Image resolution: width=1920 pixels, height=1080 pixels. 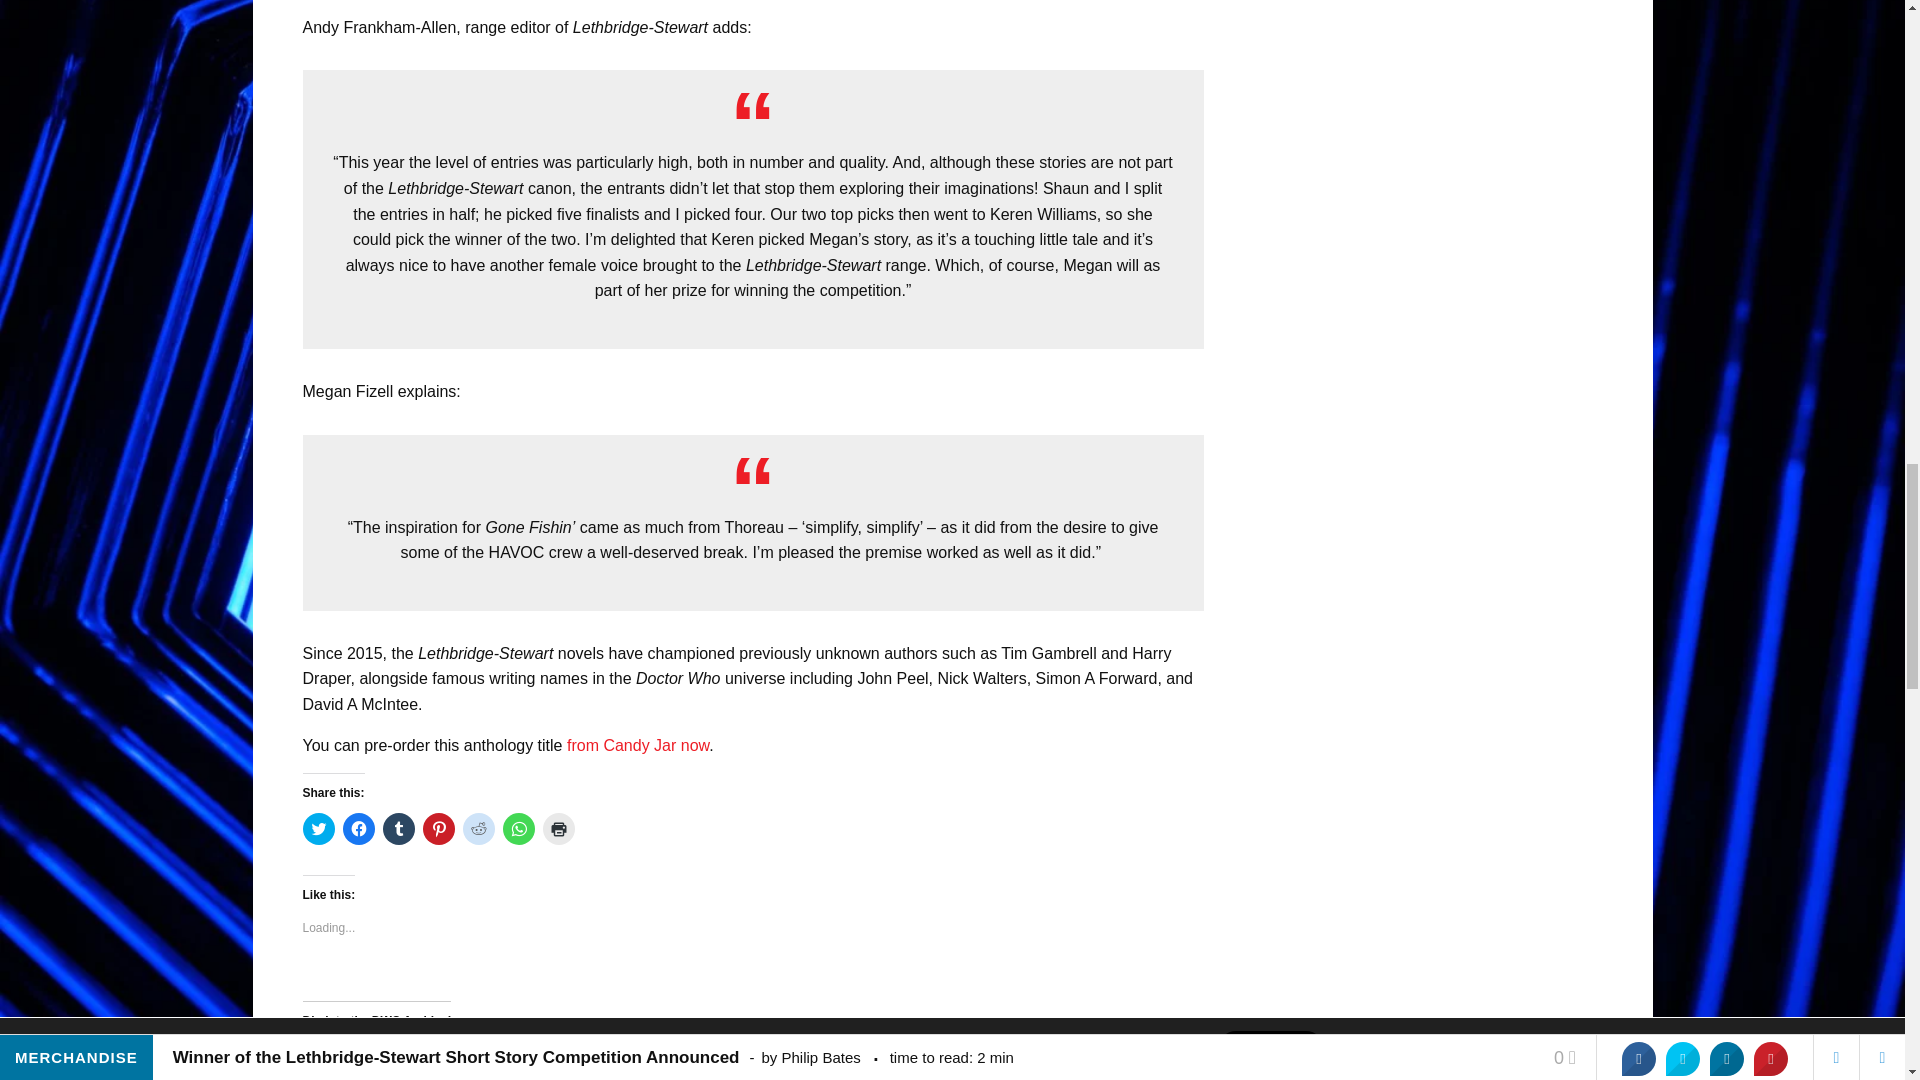 I want to click on Click to share on Tumblr, so click(x=398, y=828).